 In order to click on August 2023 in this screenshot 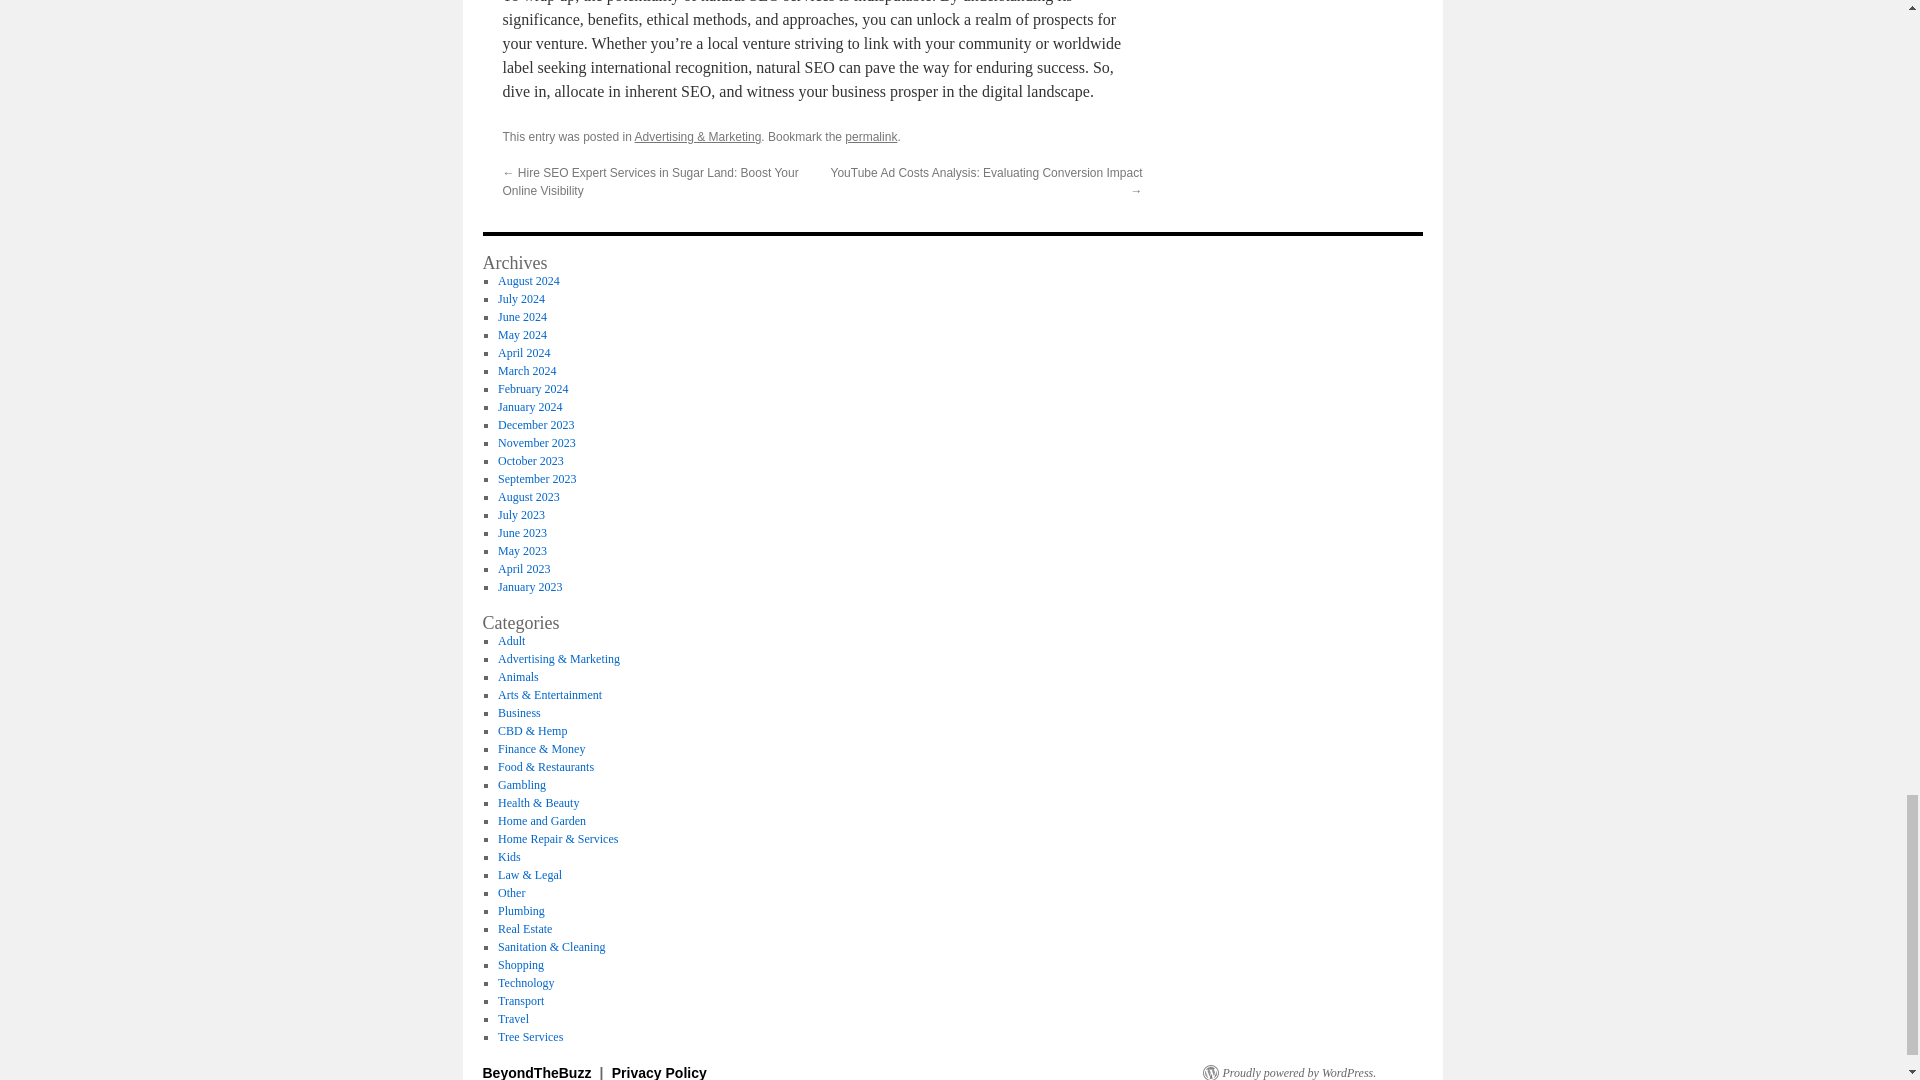, I will do `click(528, 497)`.